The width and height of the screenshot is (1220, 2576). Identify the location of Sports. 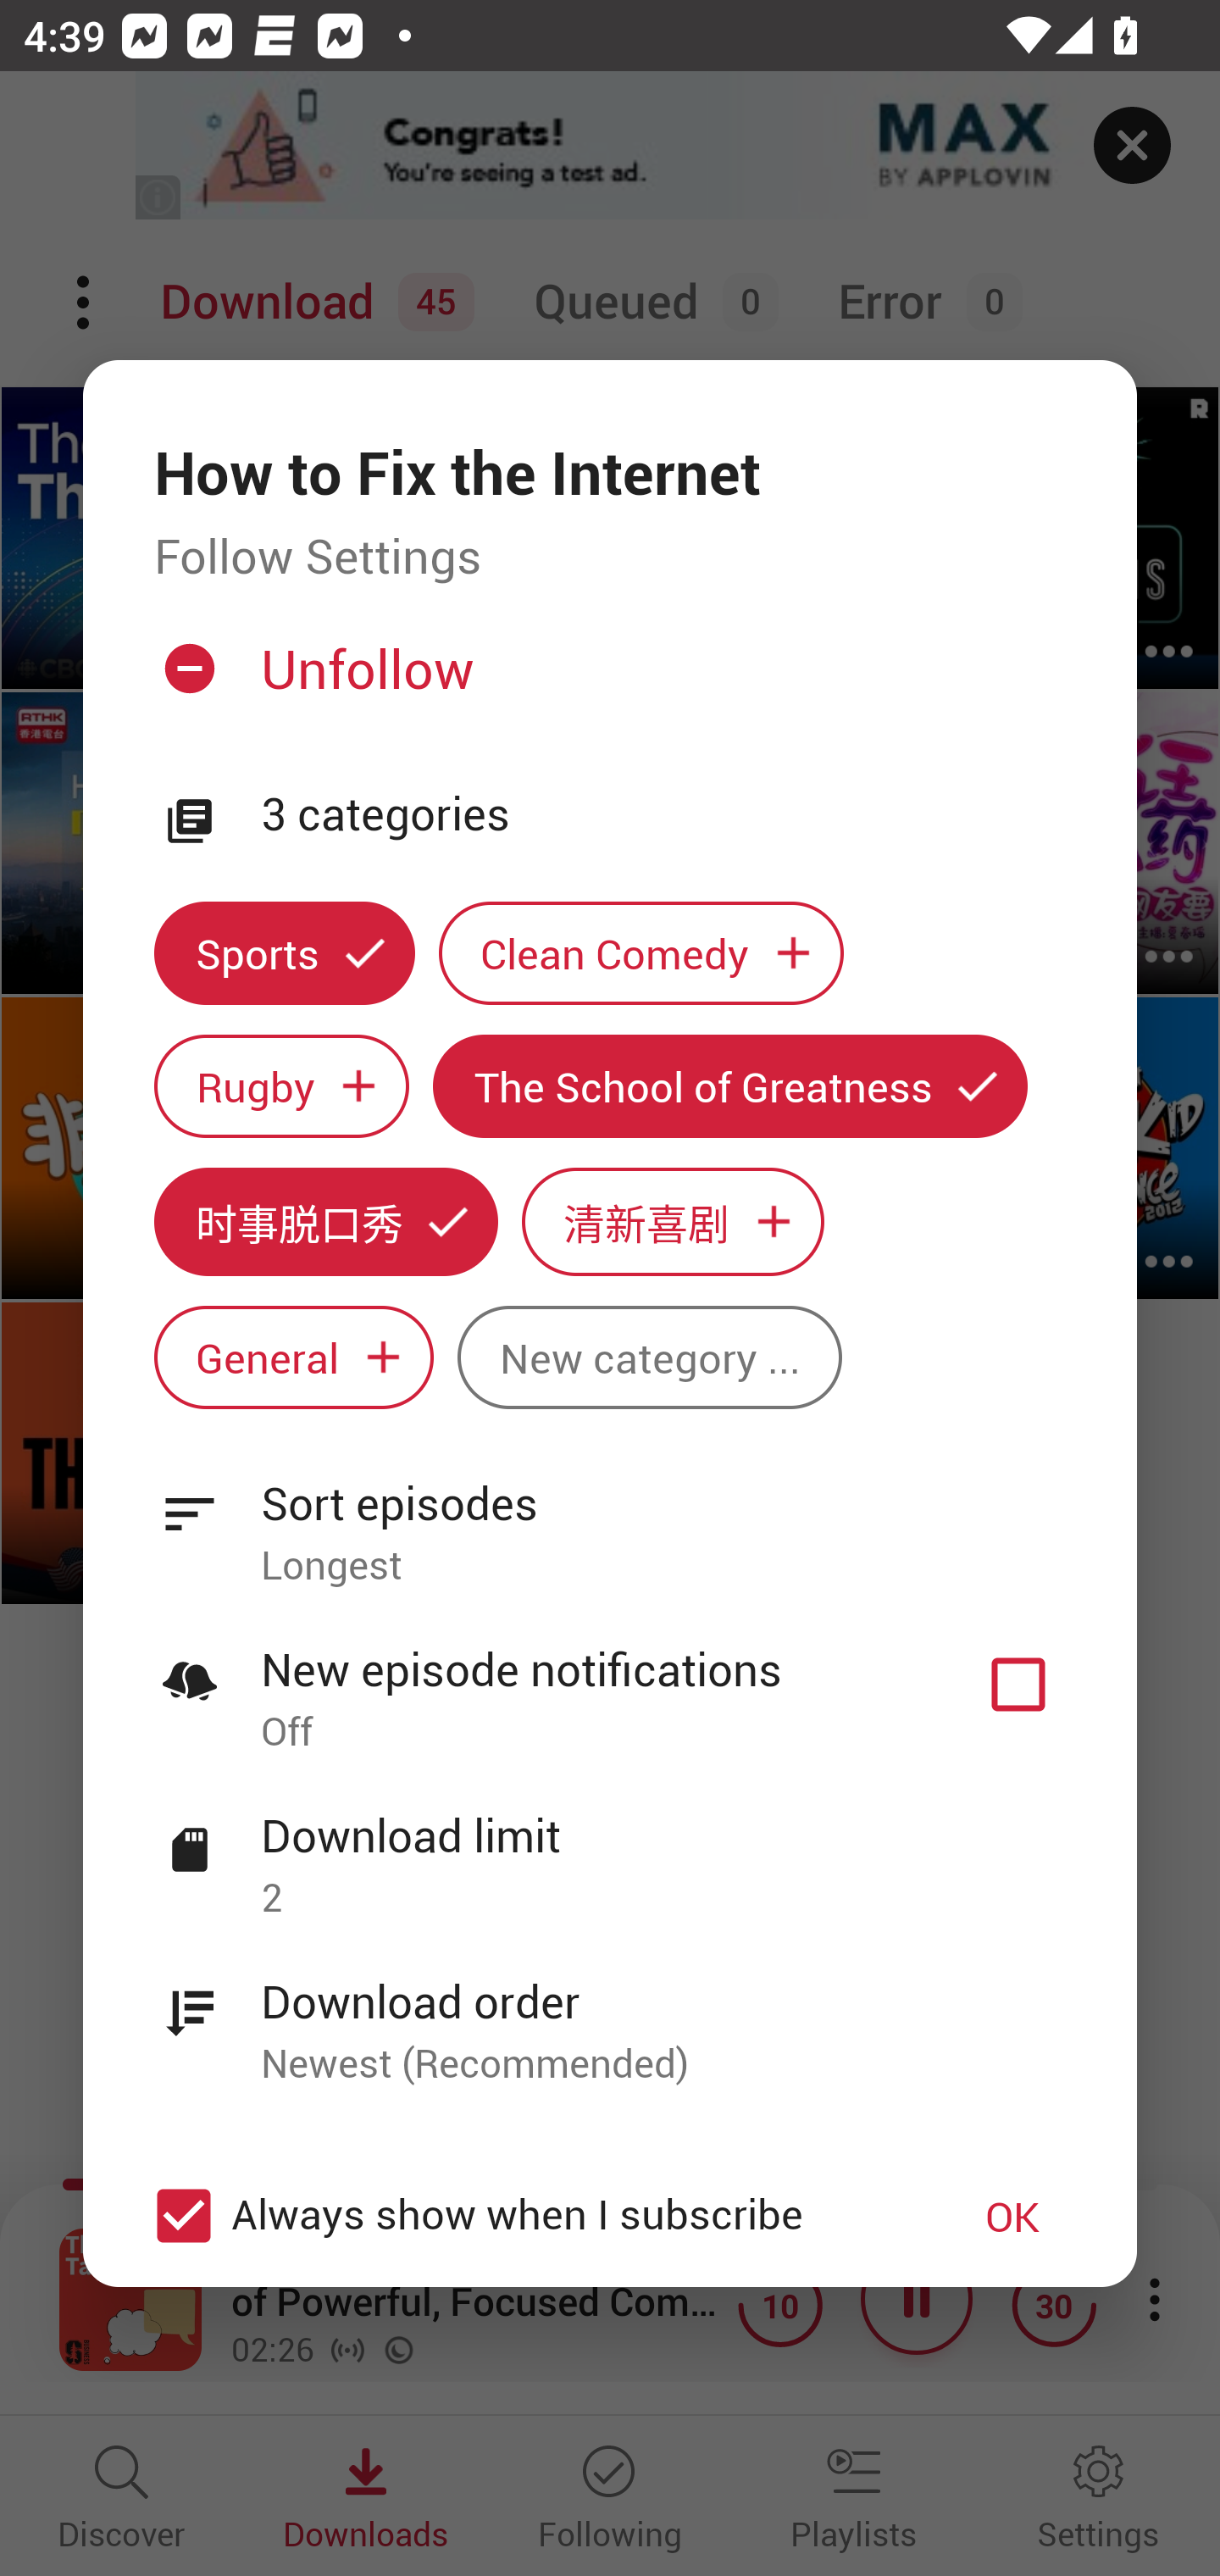
(284, 952).